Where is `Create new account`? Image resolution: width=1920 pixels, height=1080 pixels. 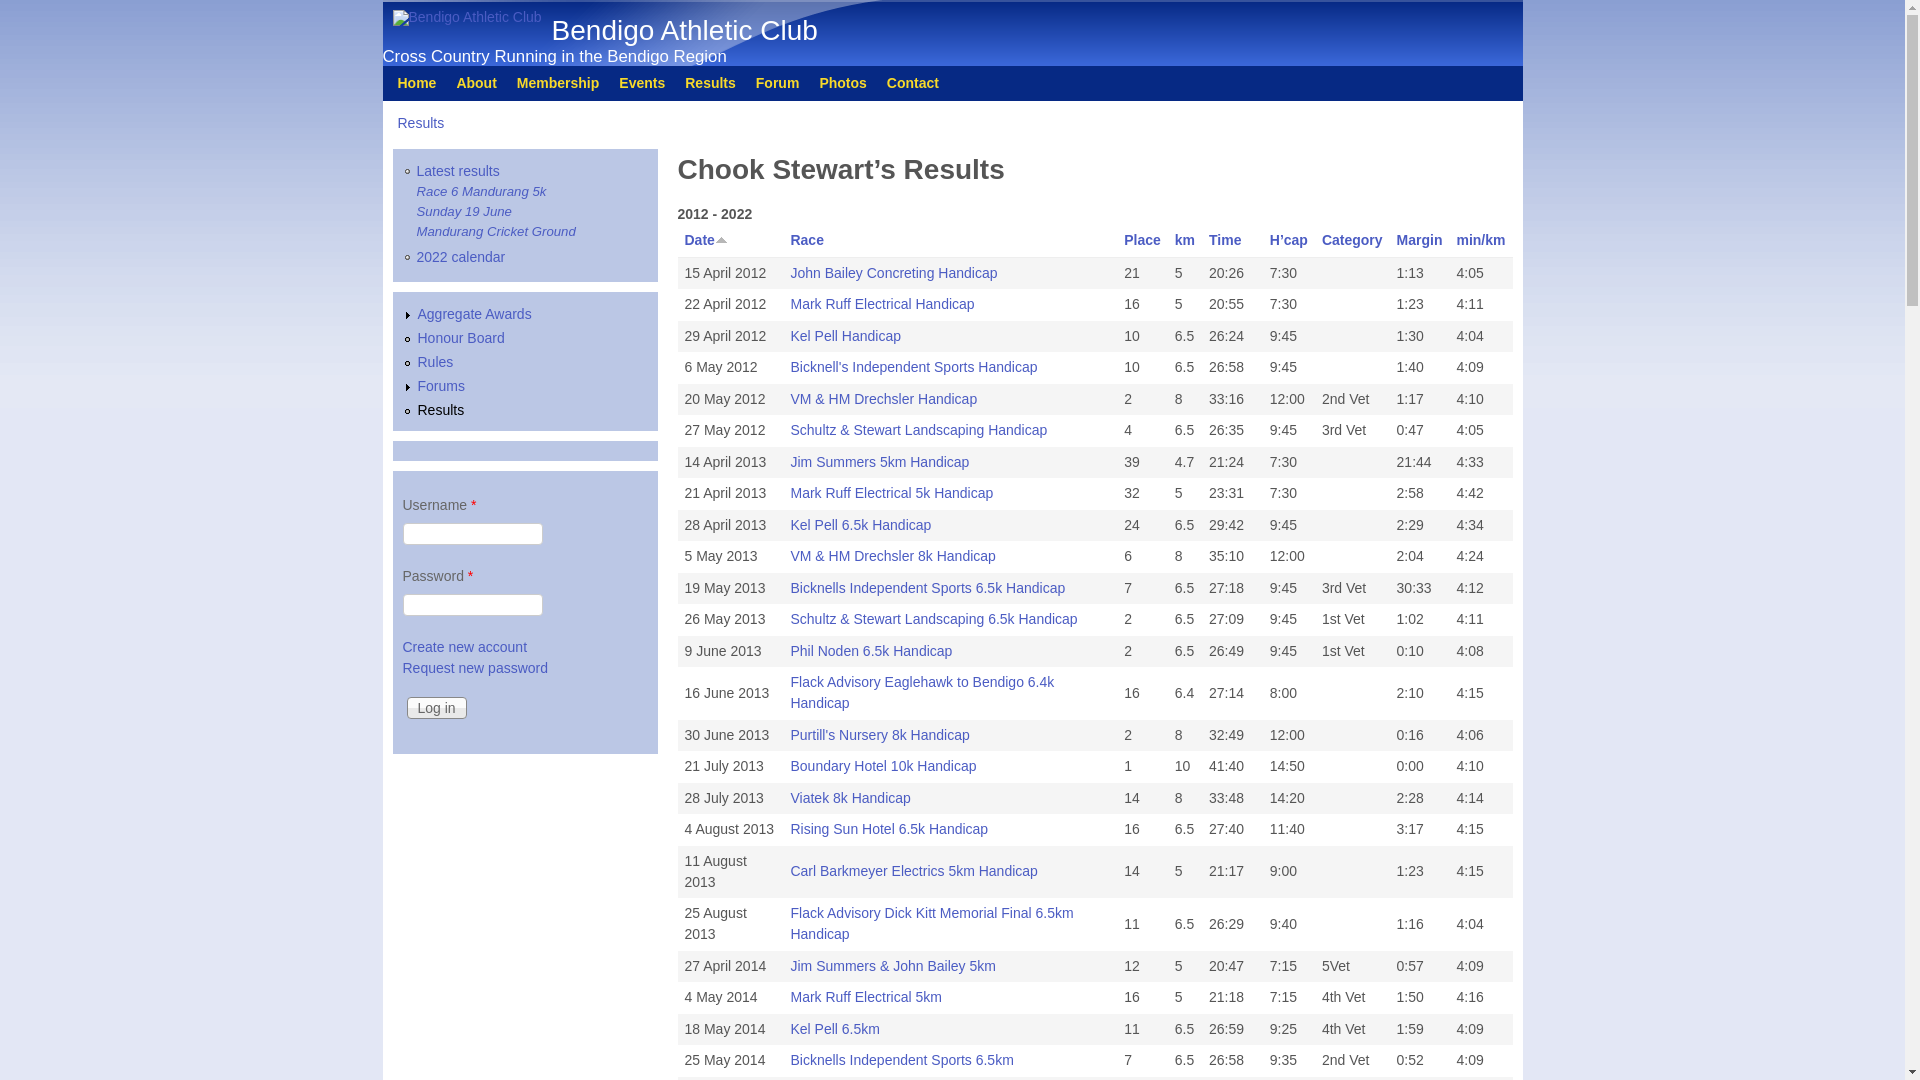
Create new account is located at coordinates (464, 647).